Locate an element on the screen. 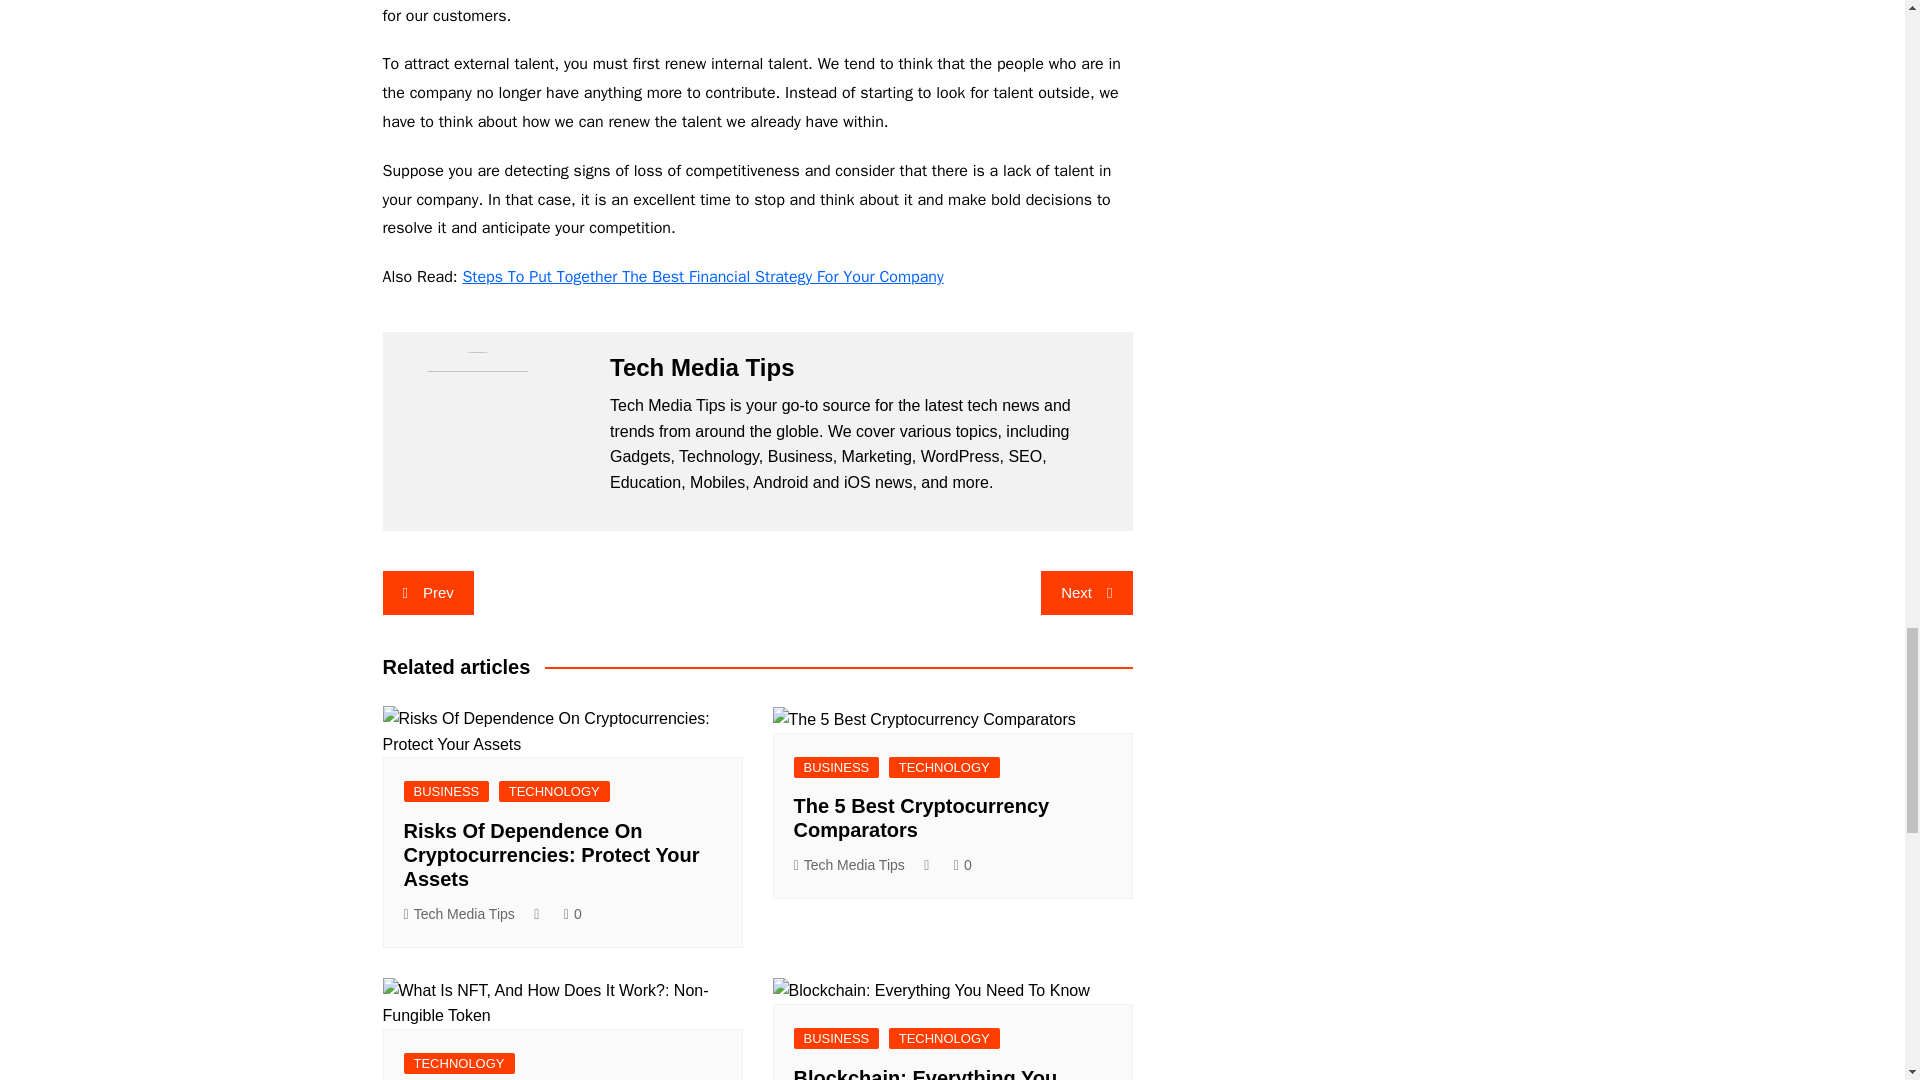 The width and height of the screenshot is (1920, 1080). Risks Of Dependence On Cryptocurrencies: Protect Your Assets is located at coordinates (552, 854).